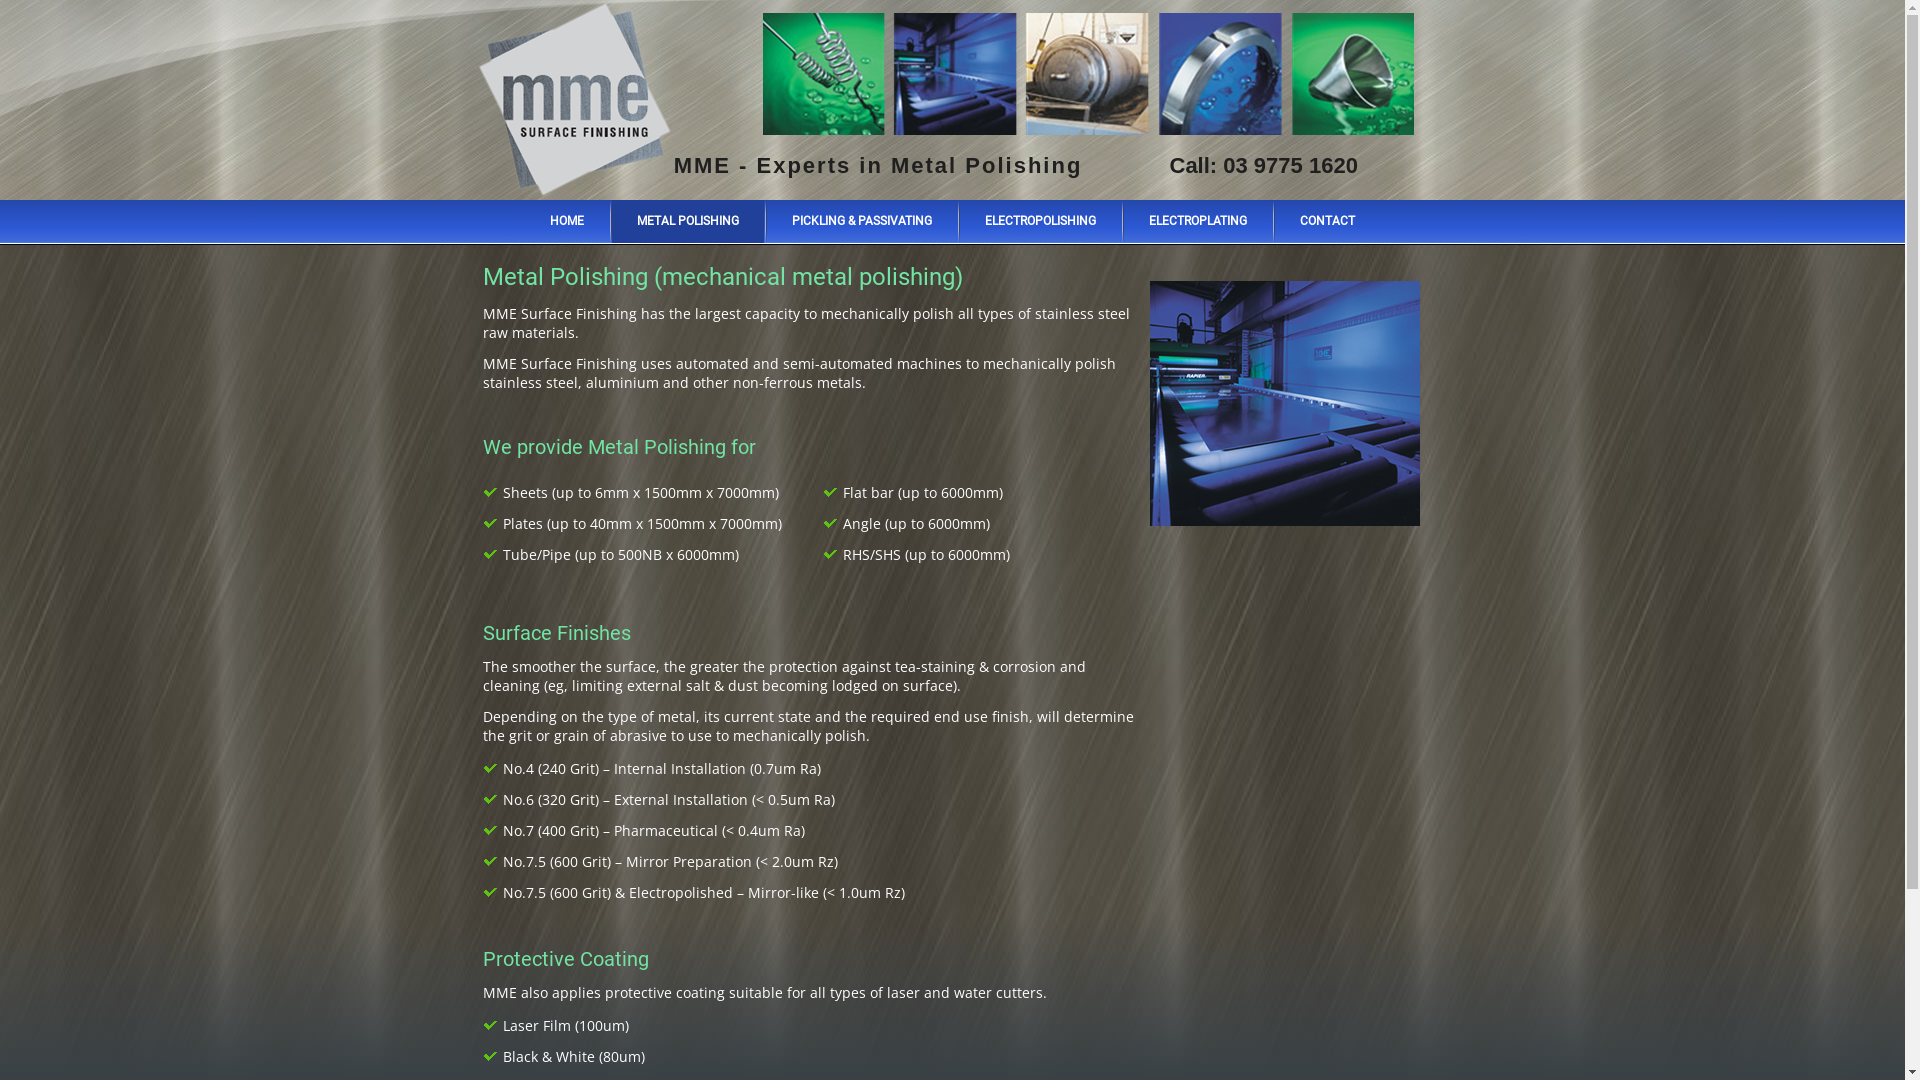  What do you see at coordinates (1040, 222) in the screenshot?
I see `ELECTROPOLISHING` at bounding box center [1040, 222].